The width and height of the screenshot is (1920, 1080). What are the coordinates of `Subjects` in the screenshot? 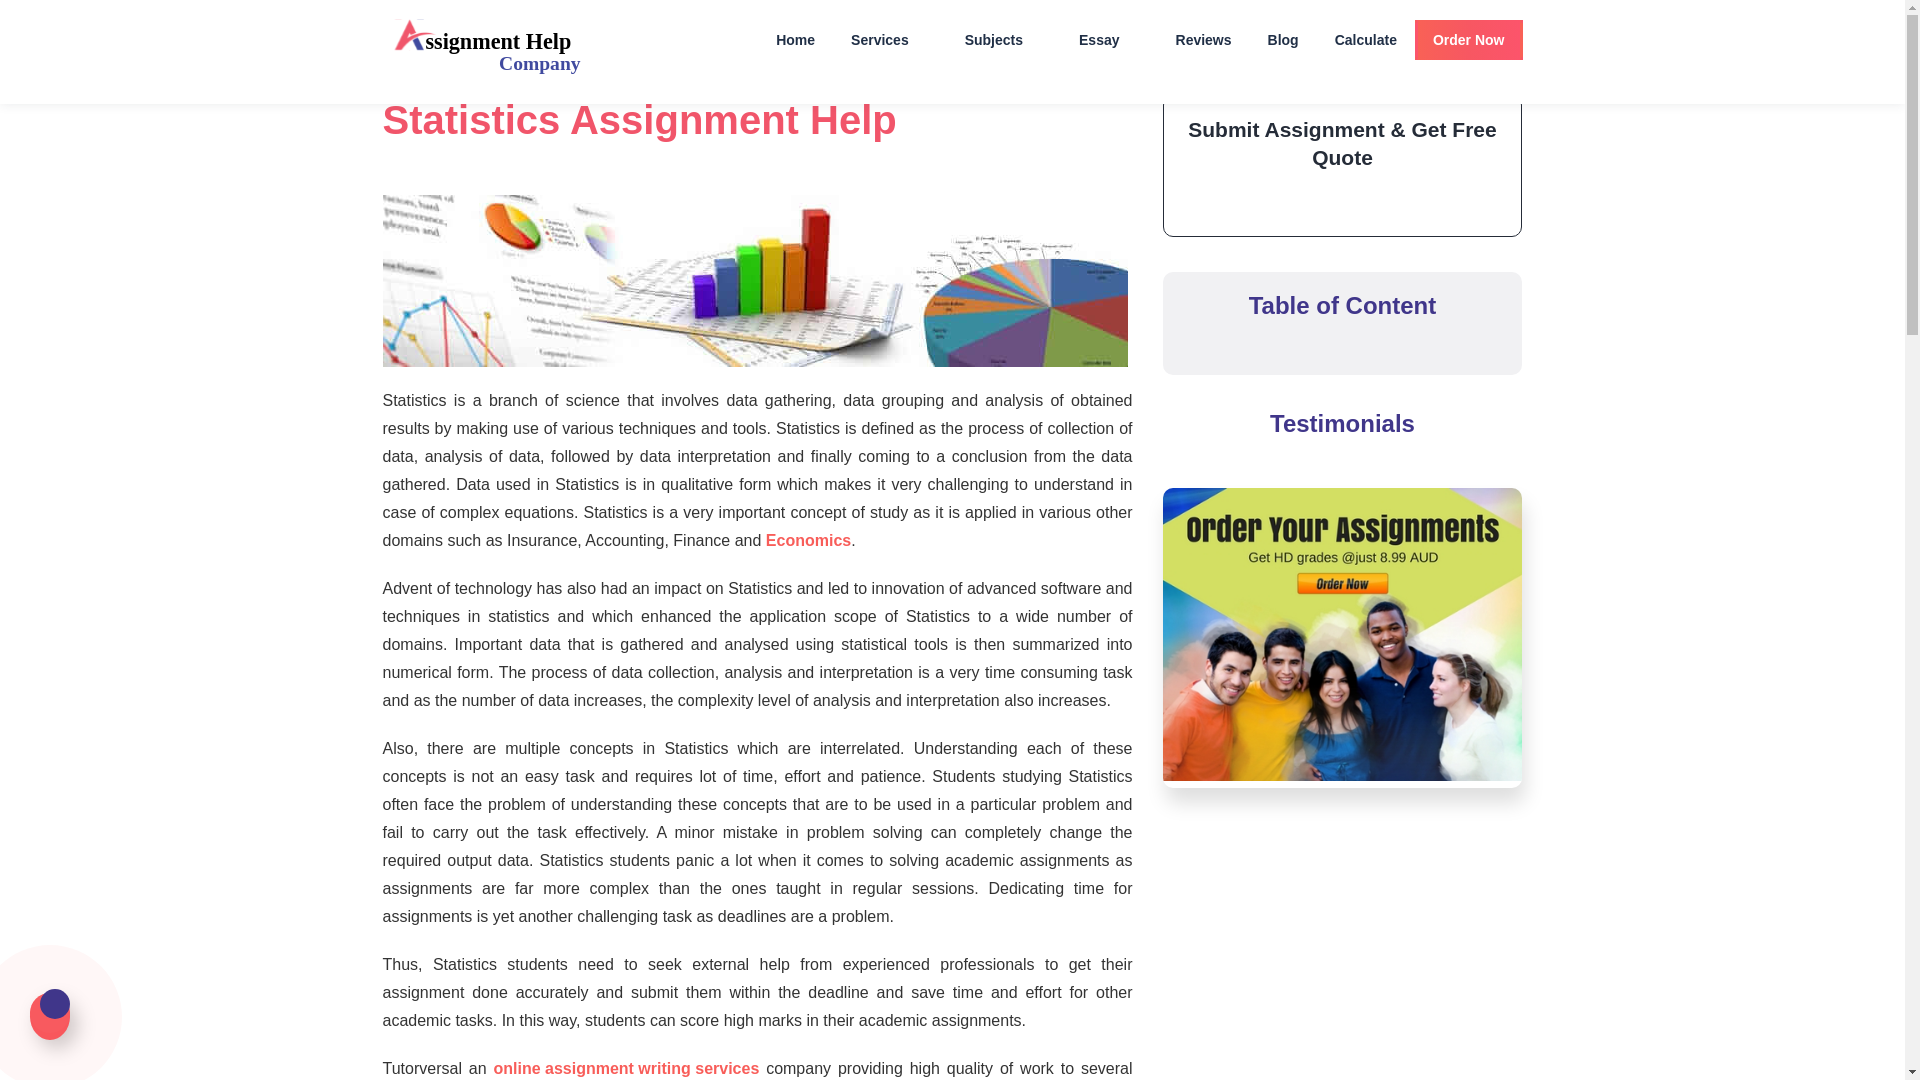 It's located at (1004, 40).